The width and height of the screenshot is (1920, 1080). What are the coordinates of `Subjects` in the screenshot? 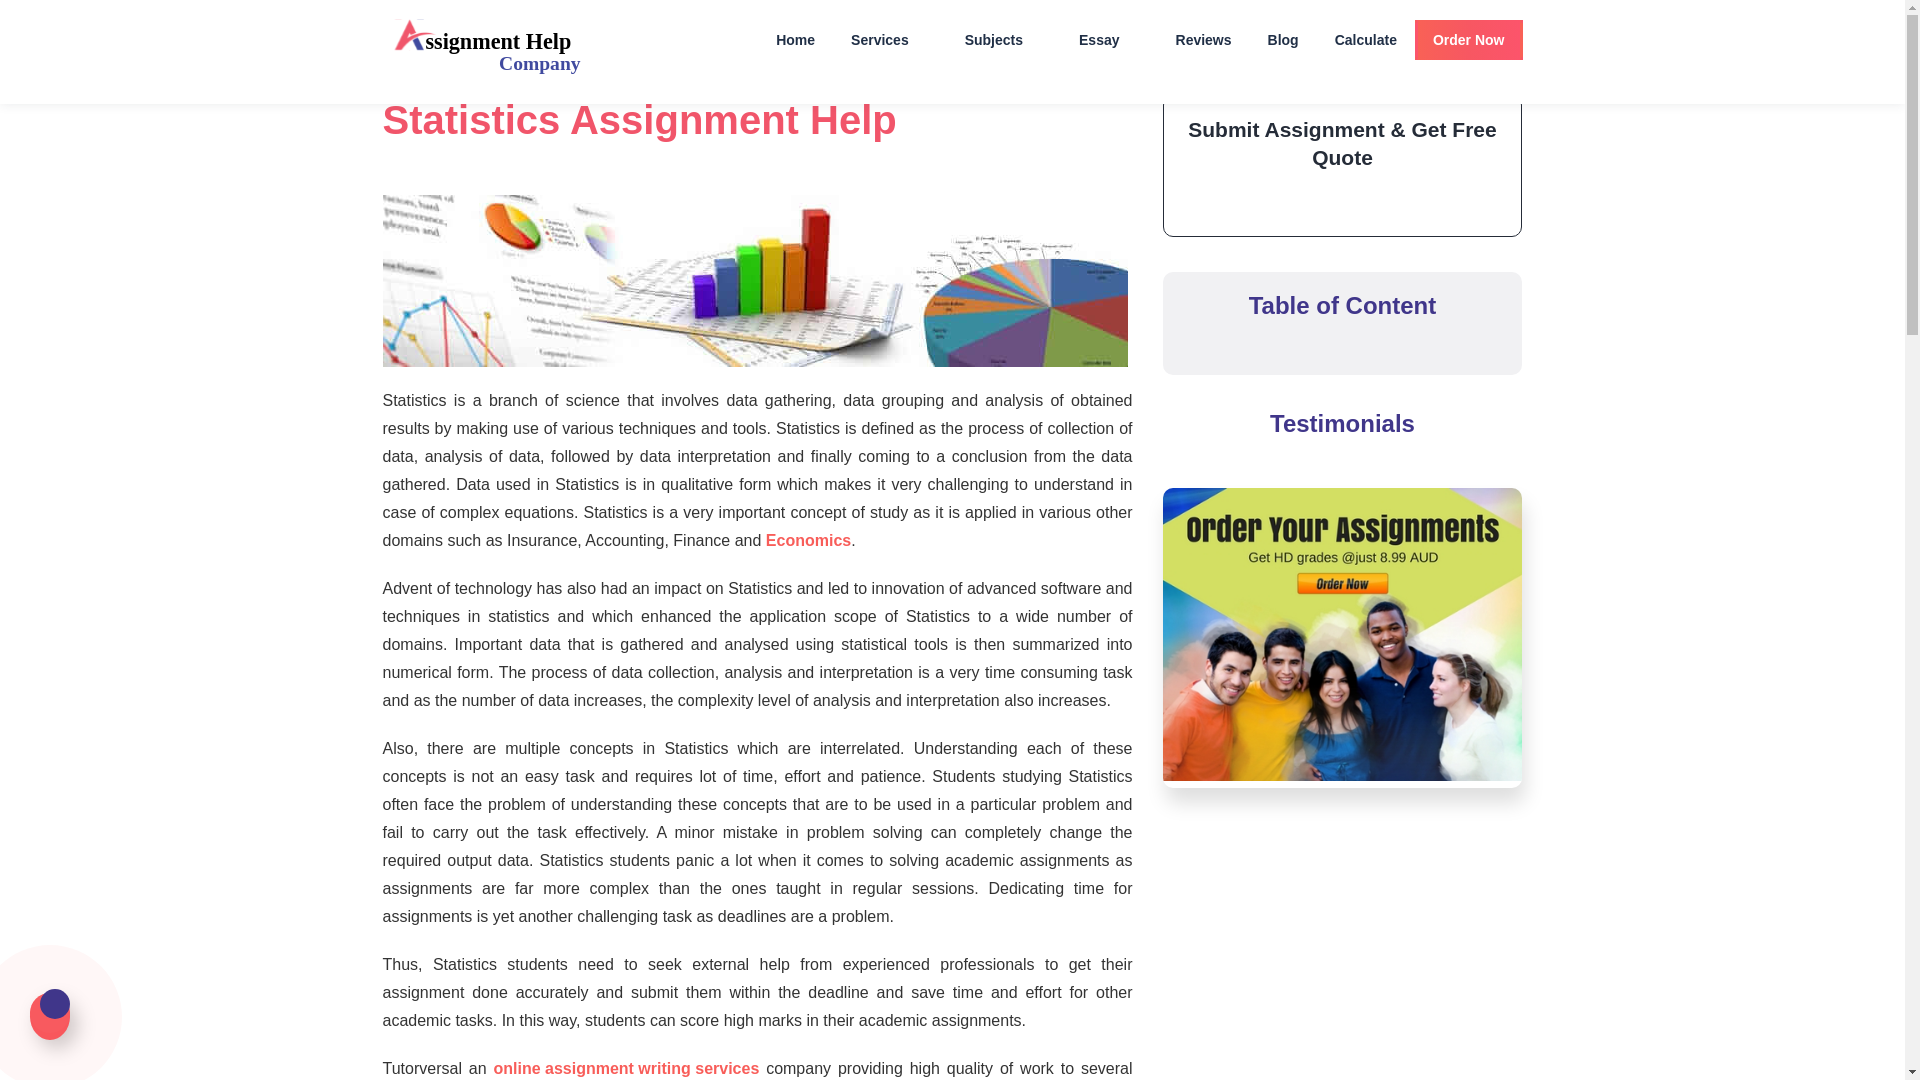 It's located at (1004, 40).